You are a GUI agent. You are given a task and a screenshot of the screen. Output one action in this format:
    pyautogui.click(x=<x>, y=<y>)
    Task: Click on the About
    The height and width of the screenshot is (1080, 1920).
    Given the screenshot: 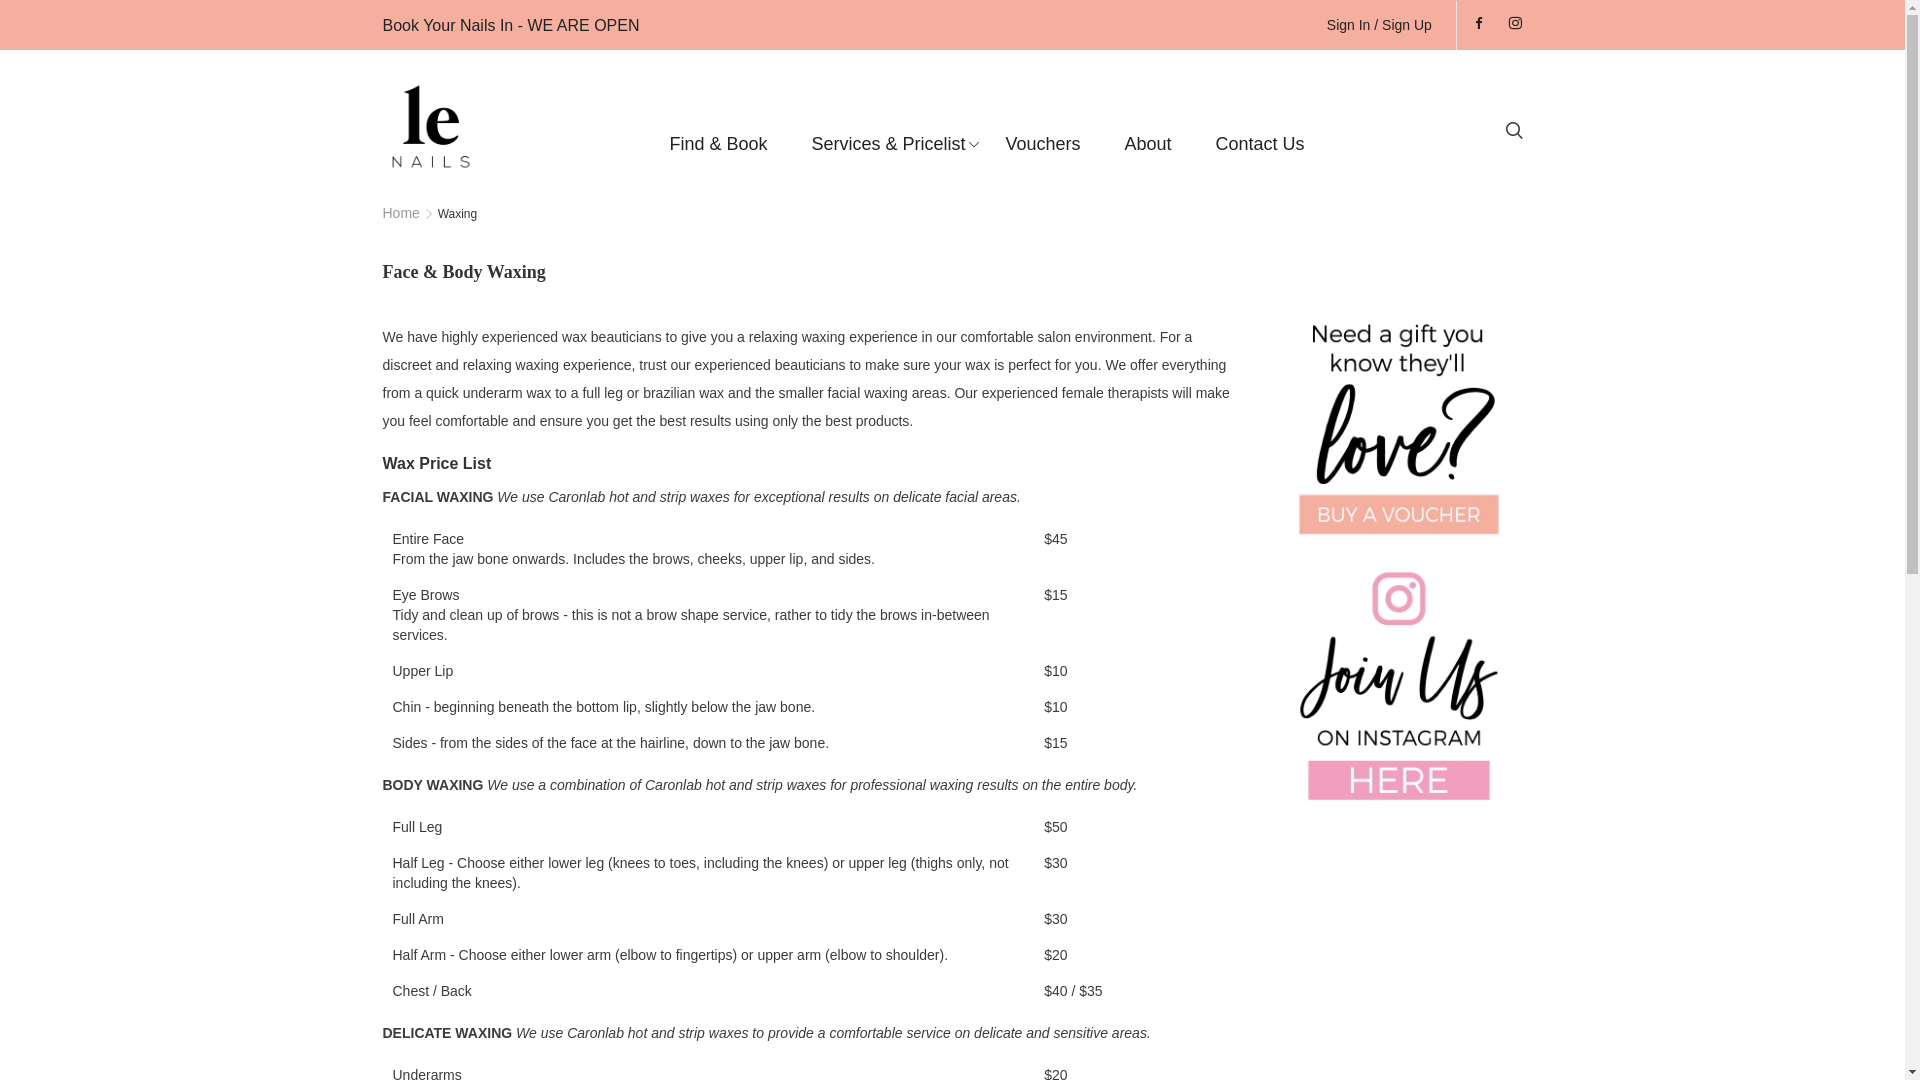 What is the action you would take?
    pyautogui.click(x=1148, y=144)
    